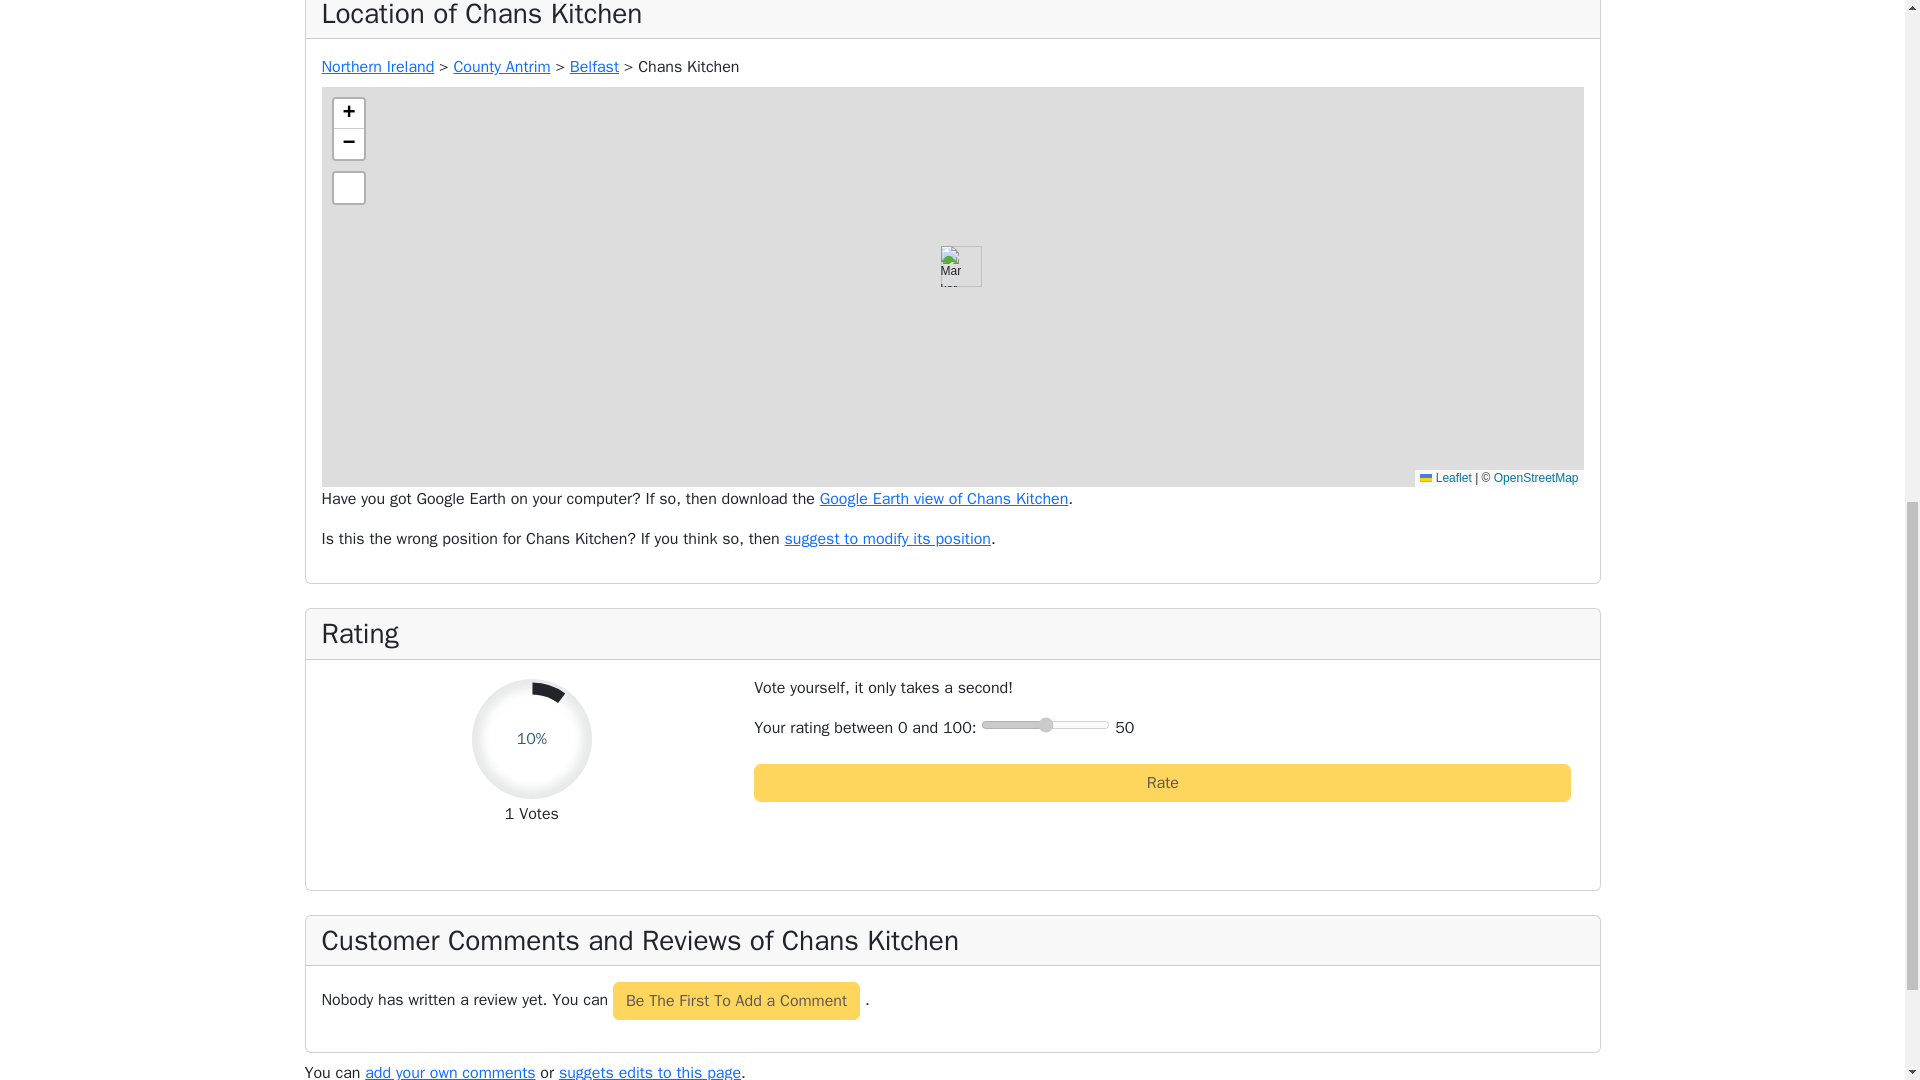 The height and width of the screenshot is (1080, 1920). What do you see at coordinates (650, 1071) in the screenshot?
I see `suggets edits to this page` at bounding box center [650, 1071].